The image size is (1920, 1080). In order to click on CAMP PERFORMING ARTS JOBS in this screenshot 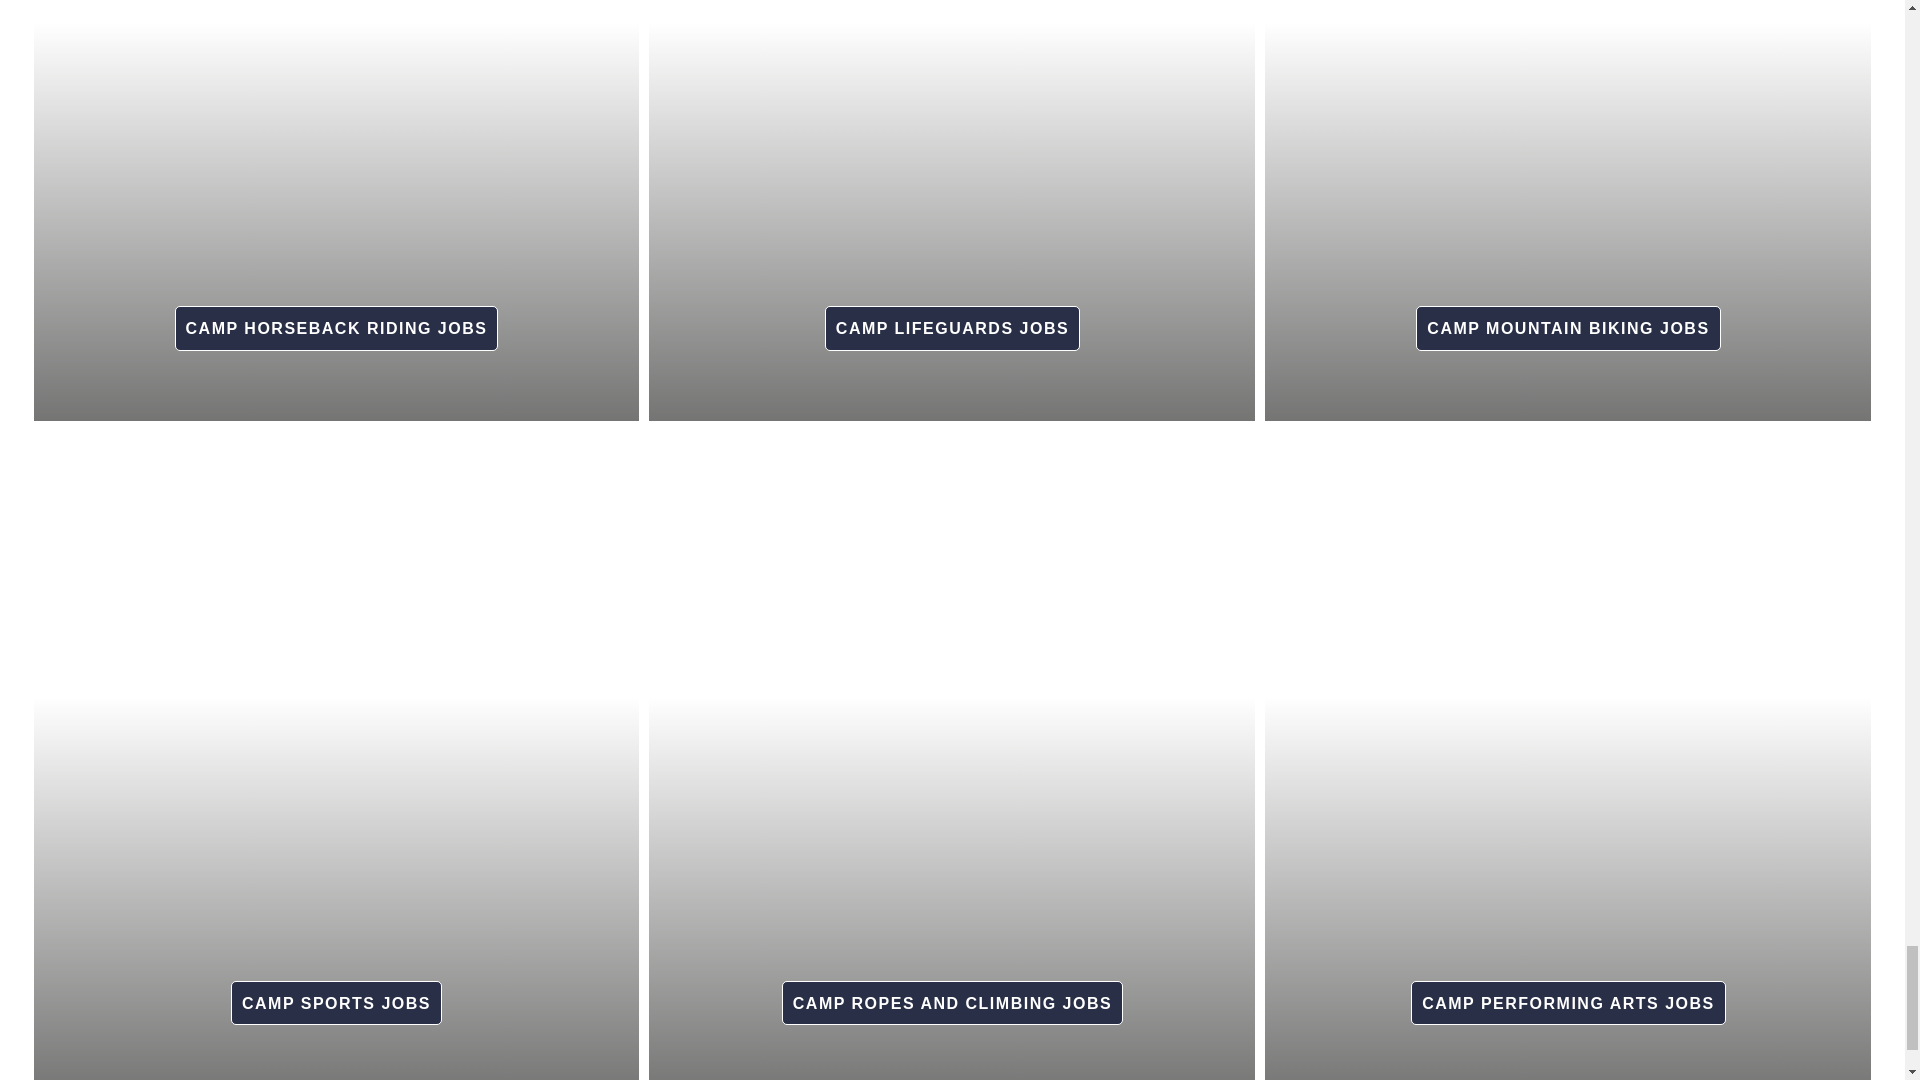, I will do `click(1567, 995)`.